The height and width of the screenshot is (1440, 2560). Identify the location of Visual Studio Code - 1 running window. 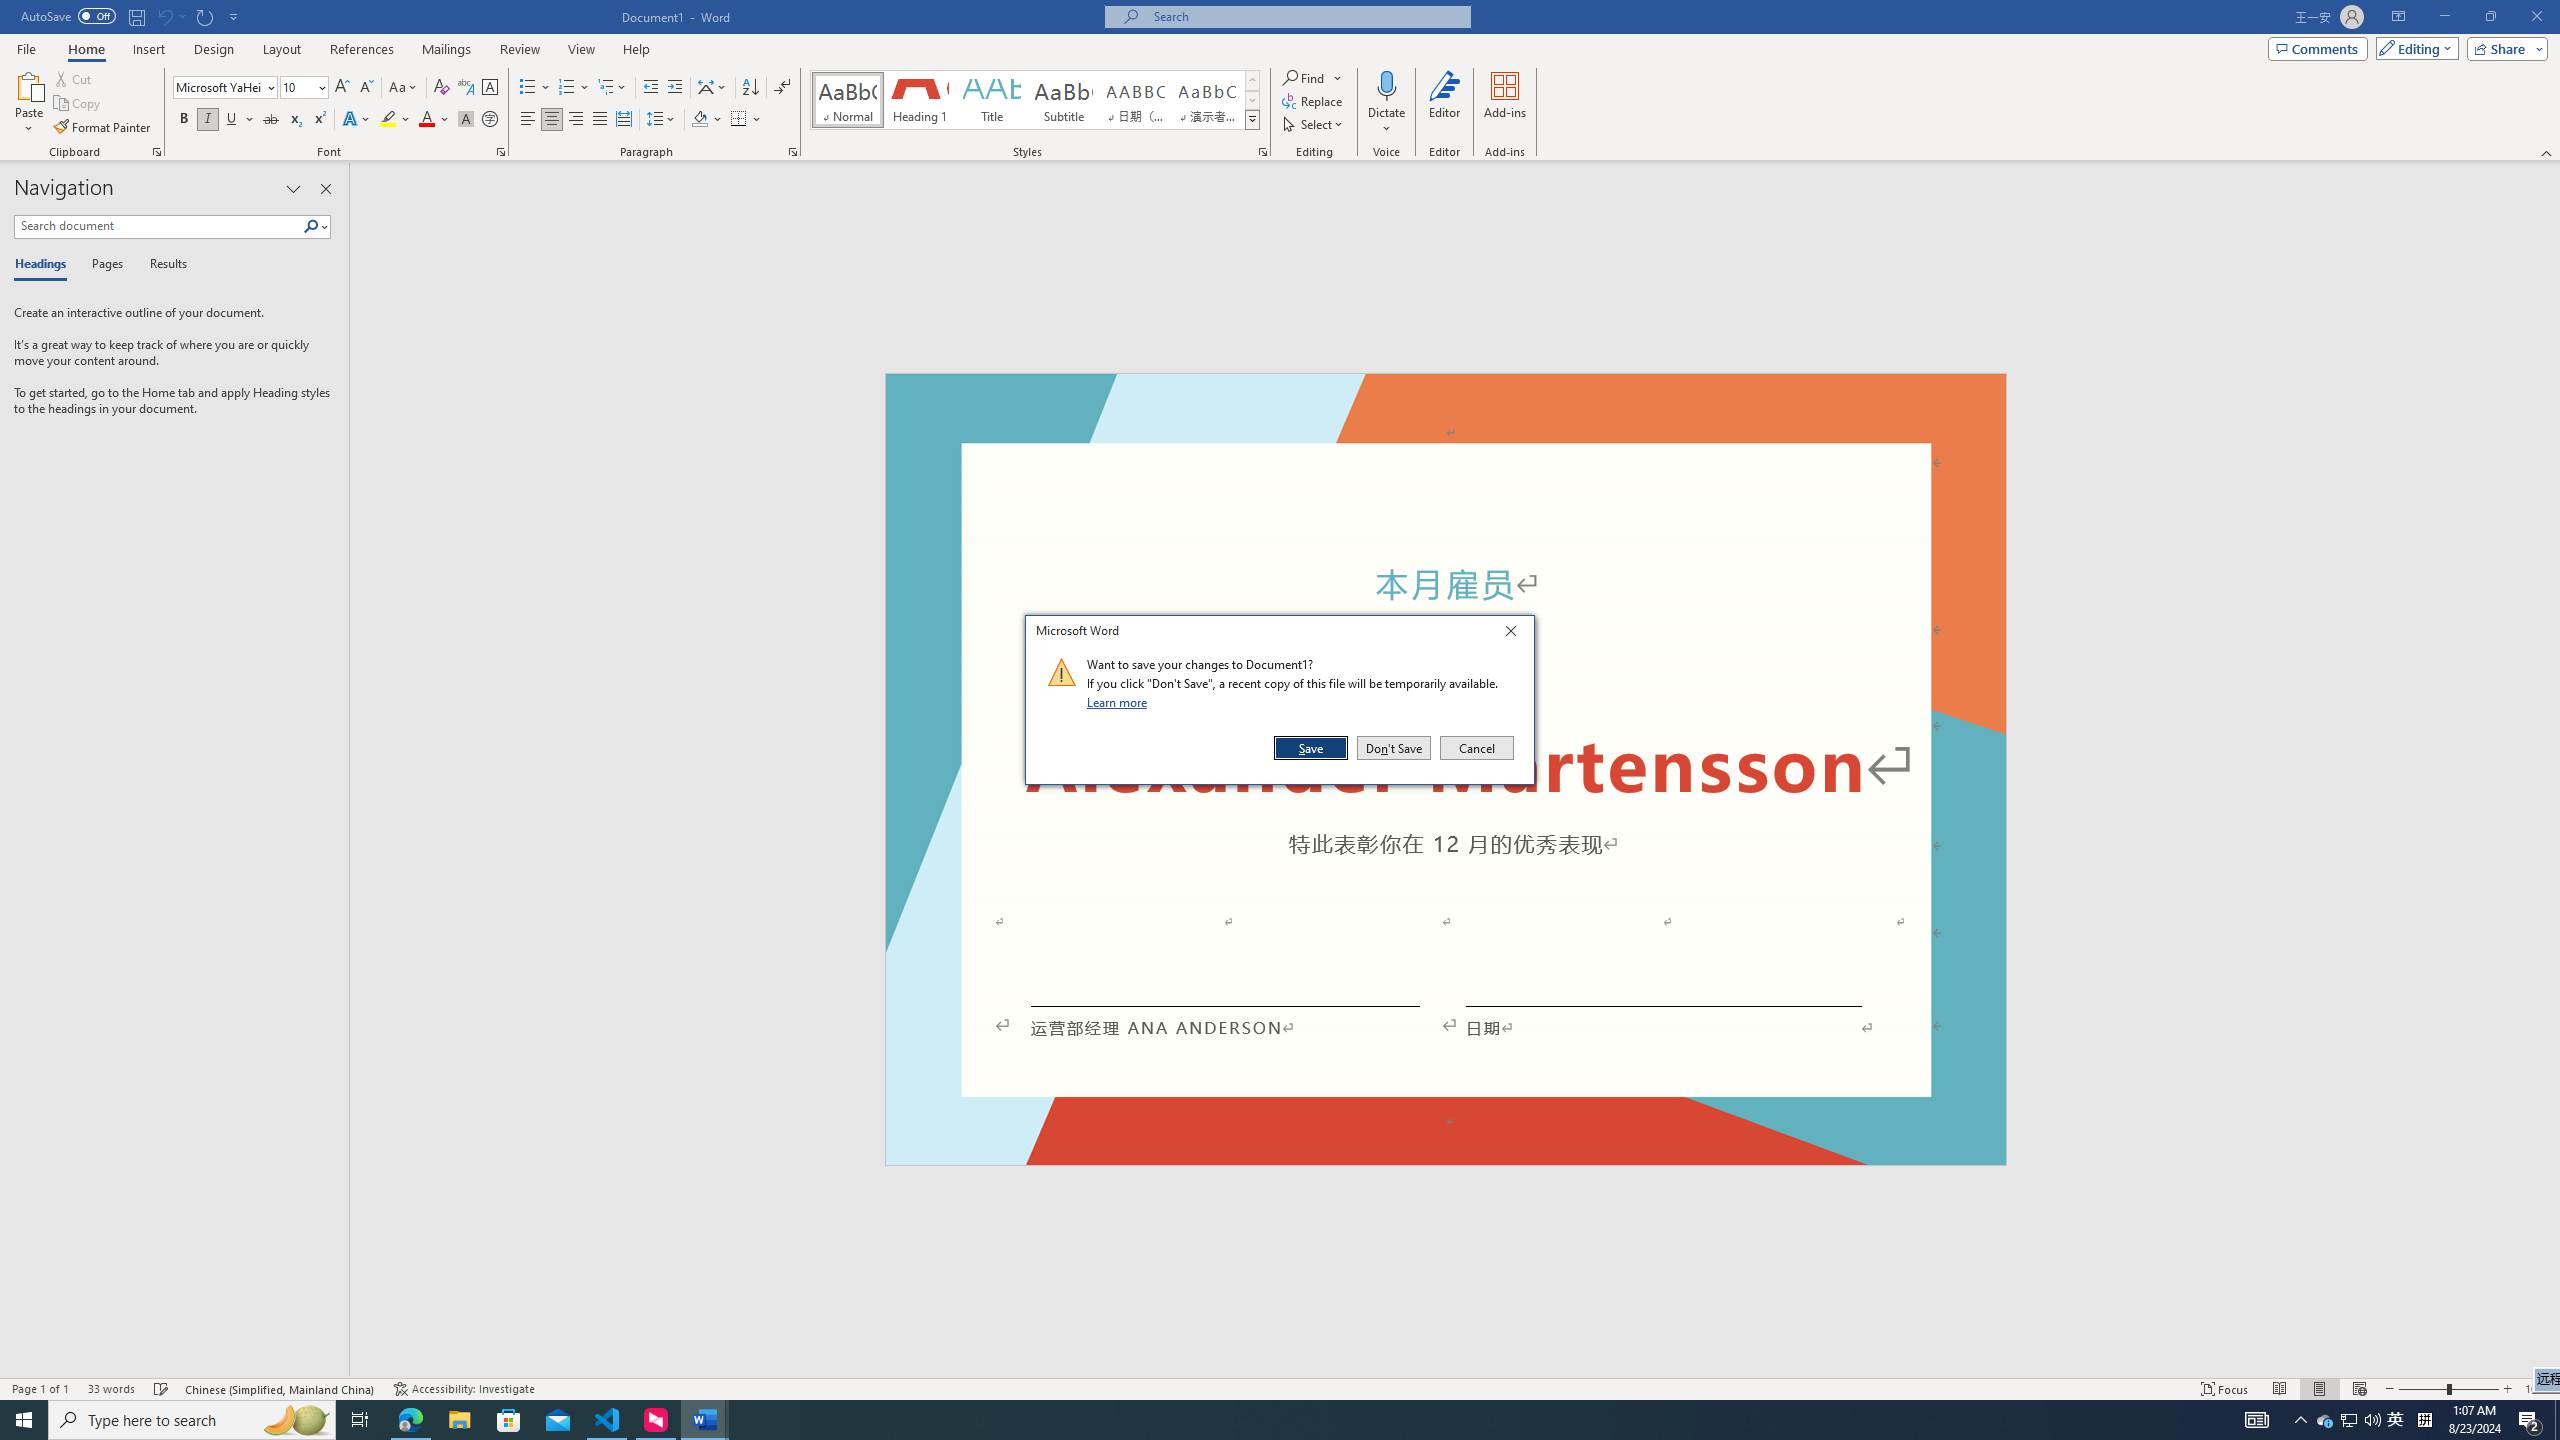
(608, 1420).